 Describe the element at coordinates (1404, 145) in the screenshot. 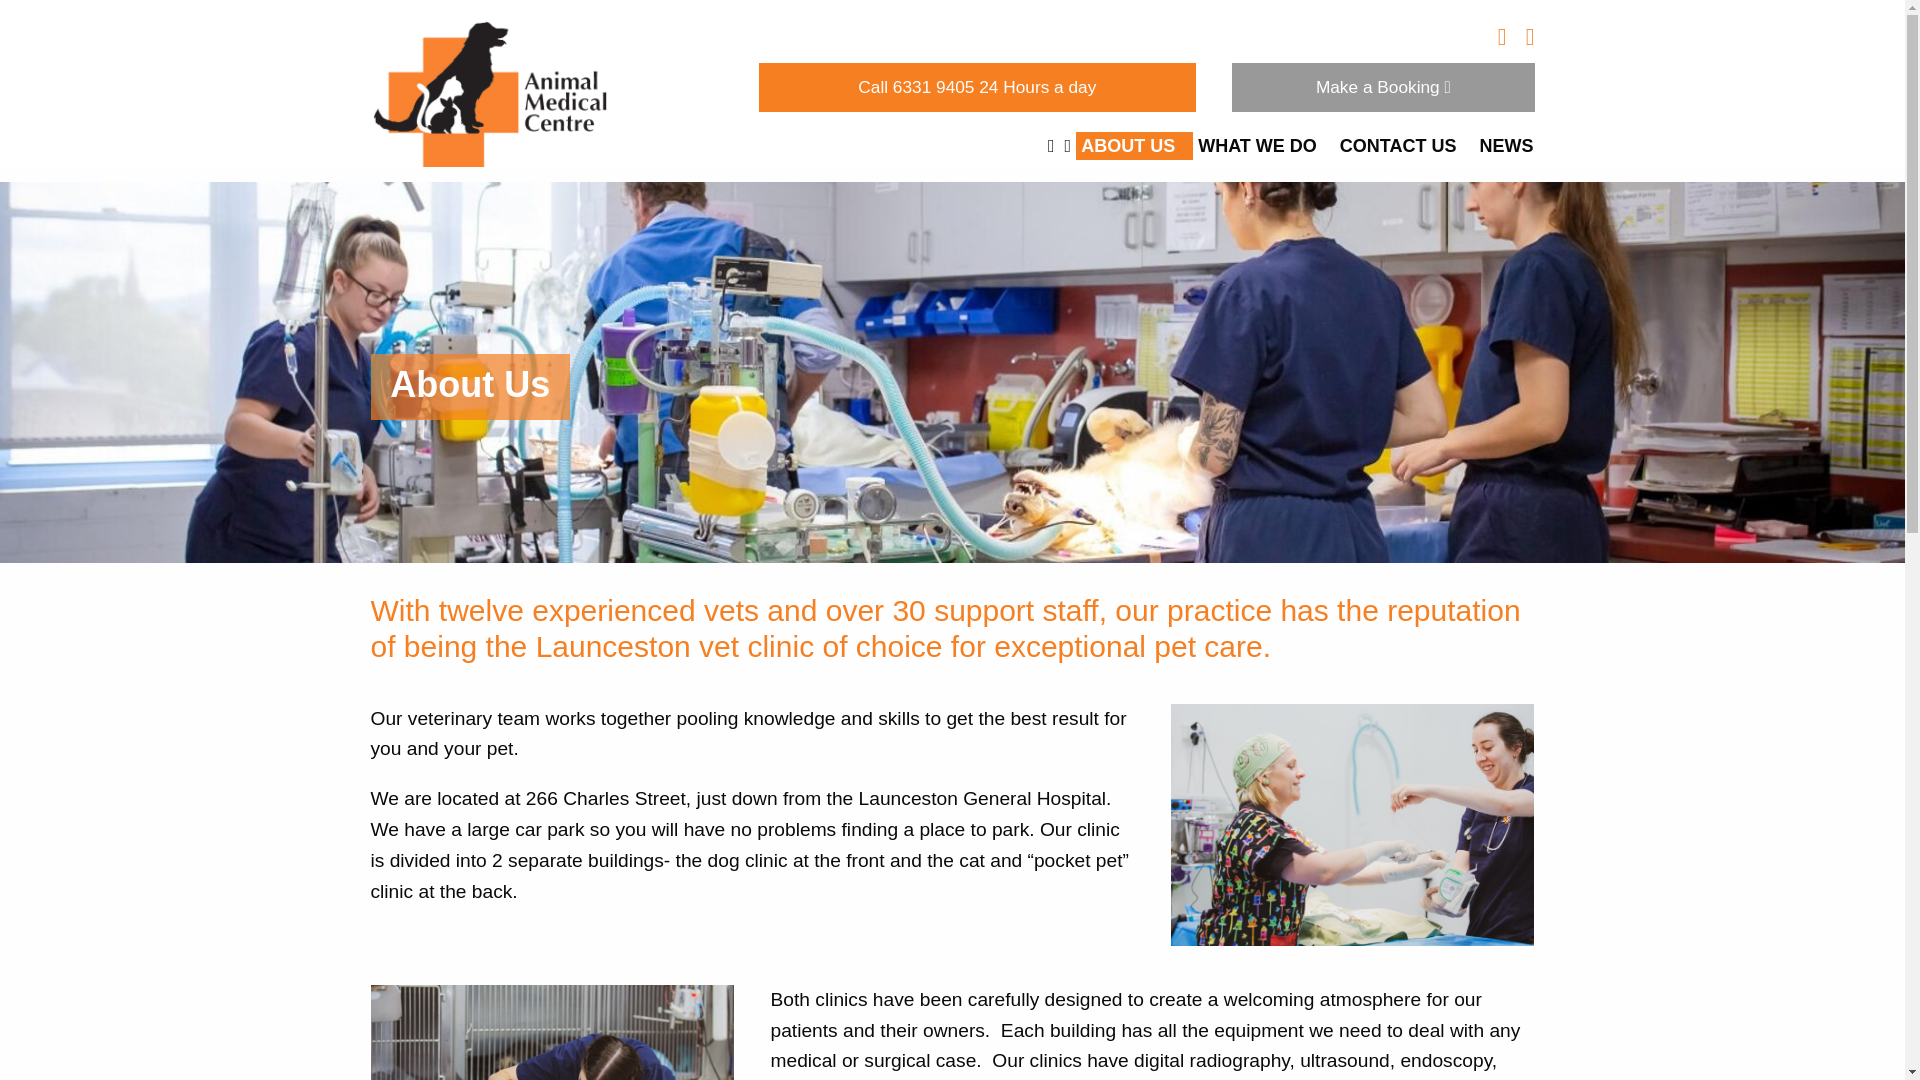

I see `CONTACT US` at that location.